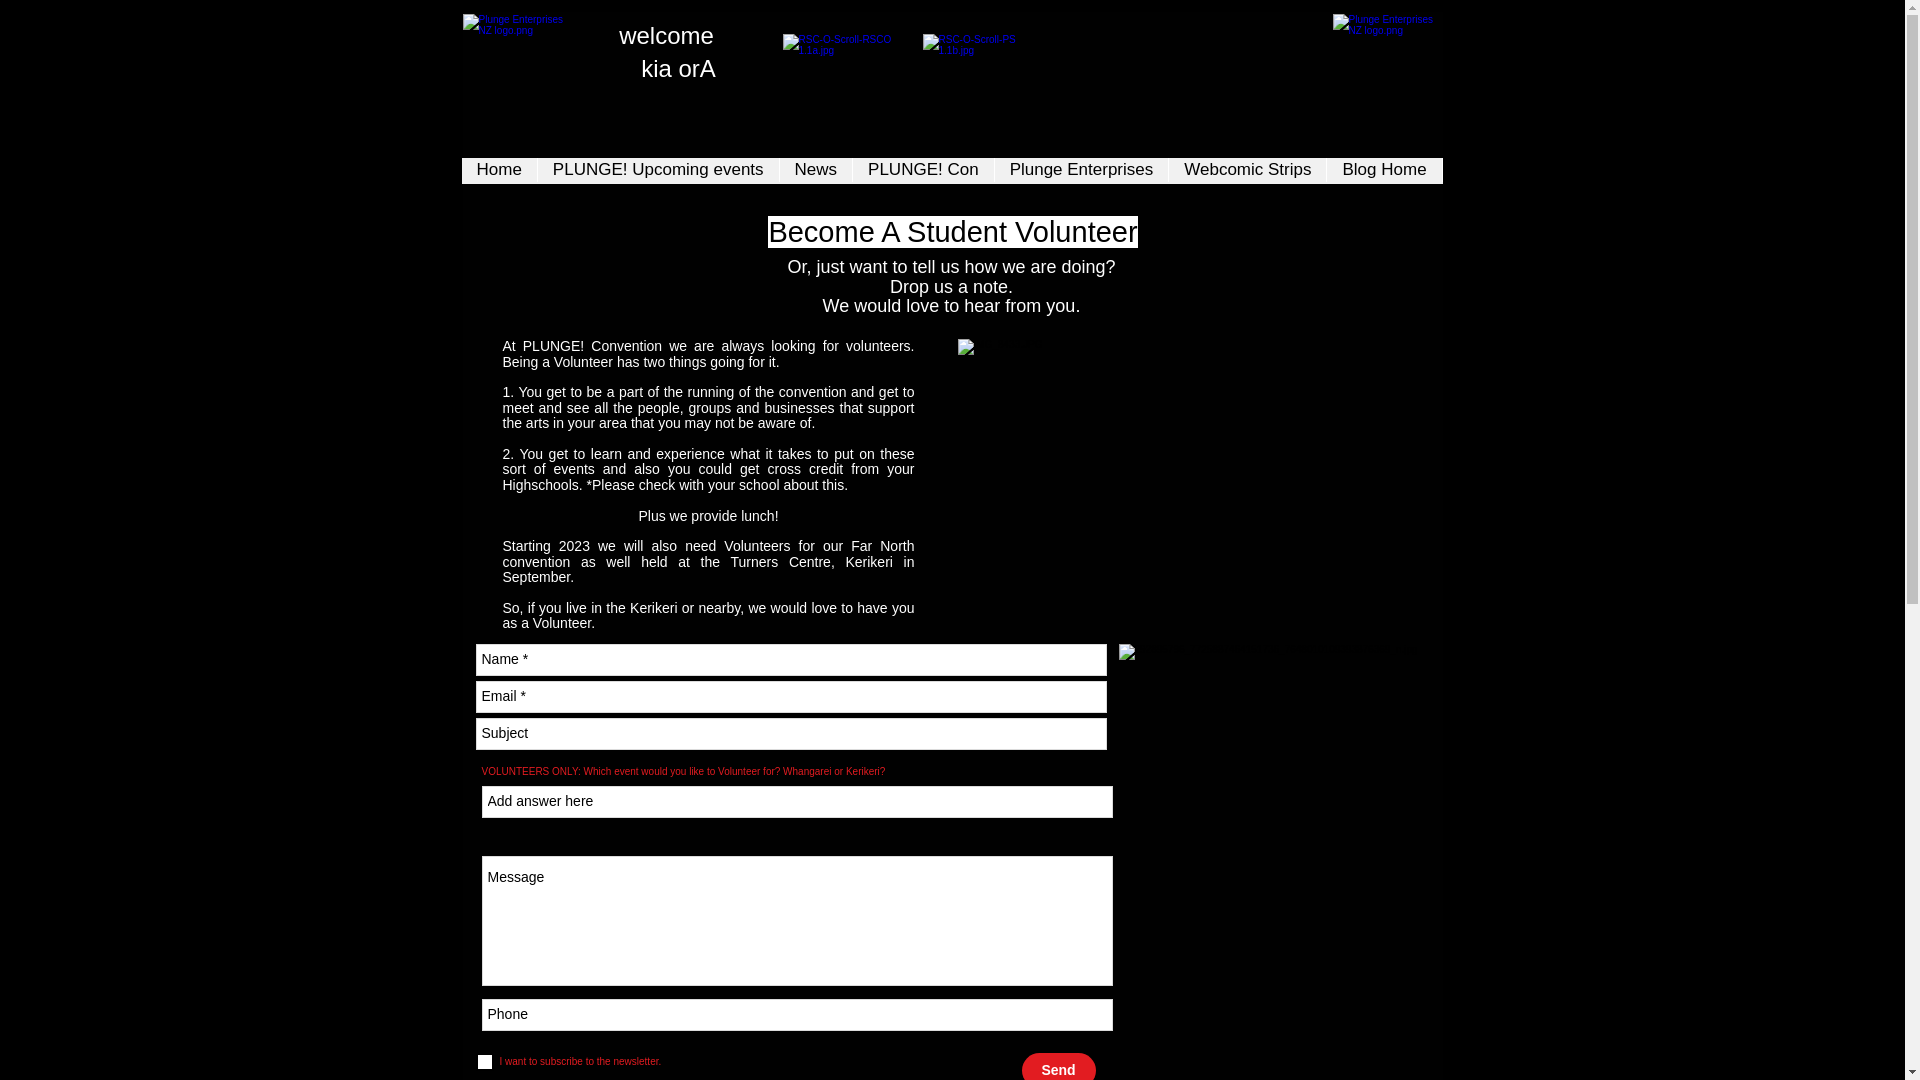 The width and height of the screenshot is (1920, 1080). Describe the element at coordinates (1377, 76) in the screenshot. I see `Log In` at that location.